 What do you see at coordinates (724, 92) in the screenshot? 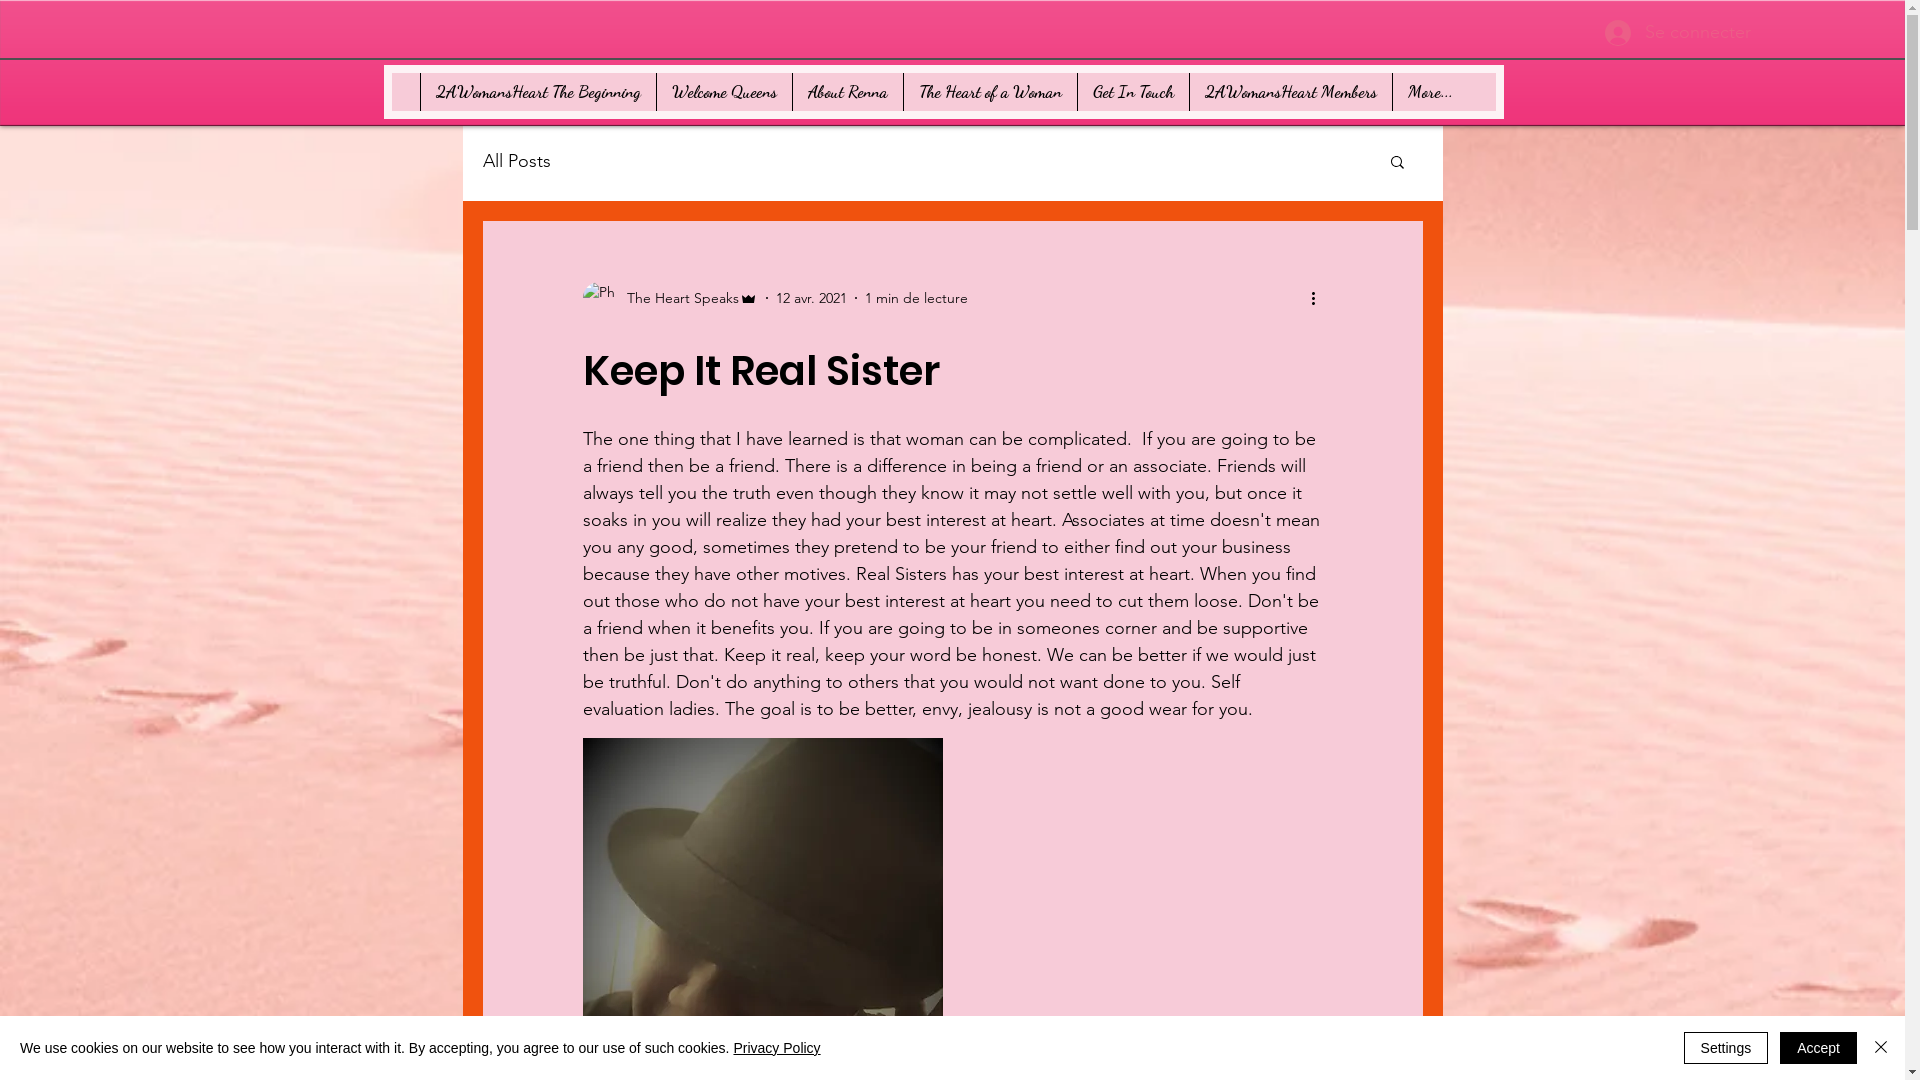
I see `Welcome Queens` at bounding box center [724, 92].